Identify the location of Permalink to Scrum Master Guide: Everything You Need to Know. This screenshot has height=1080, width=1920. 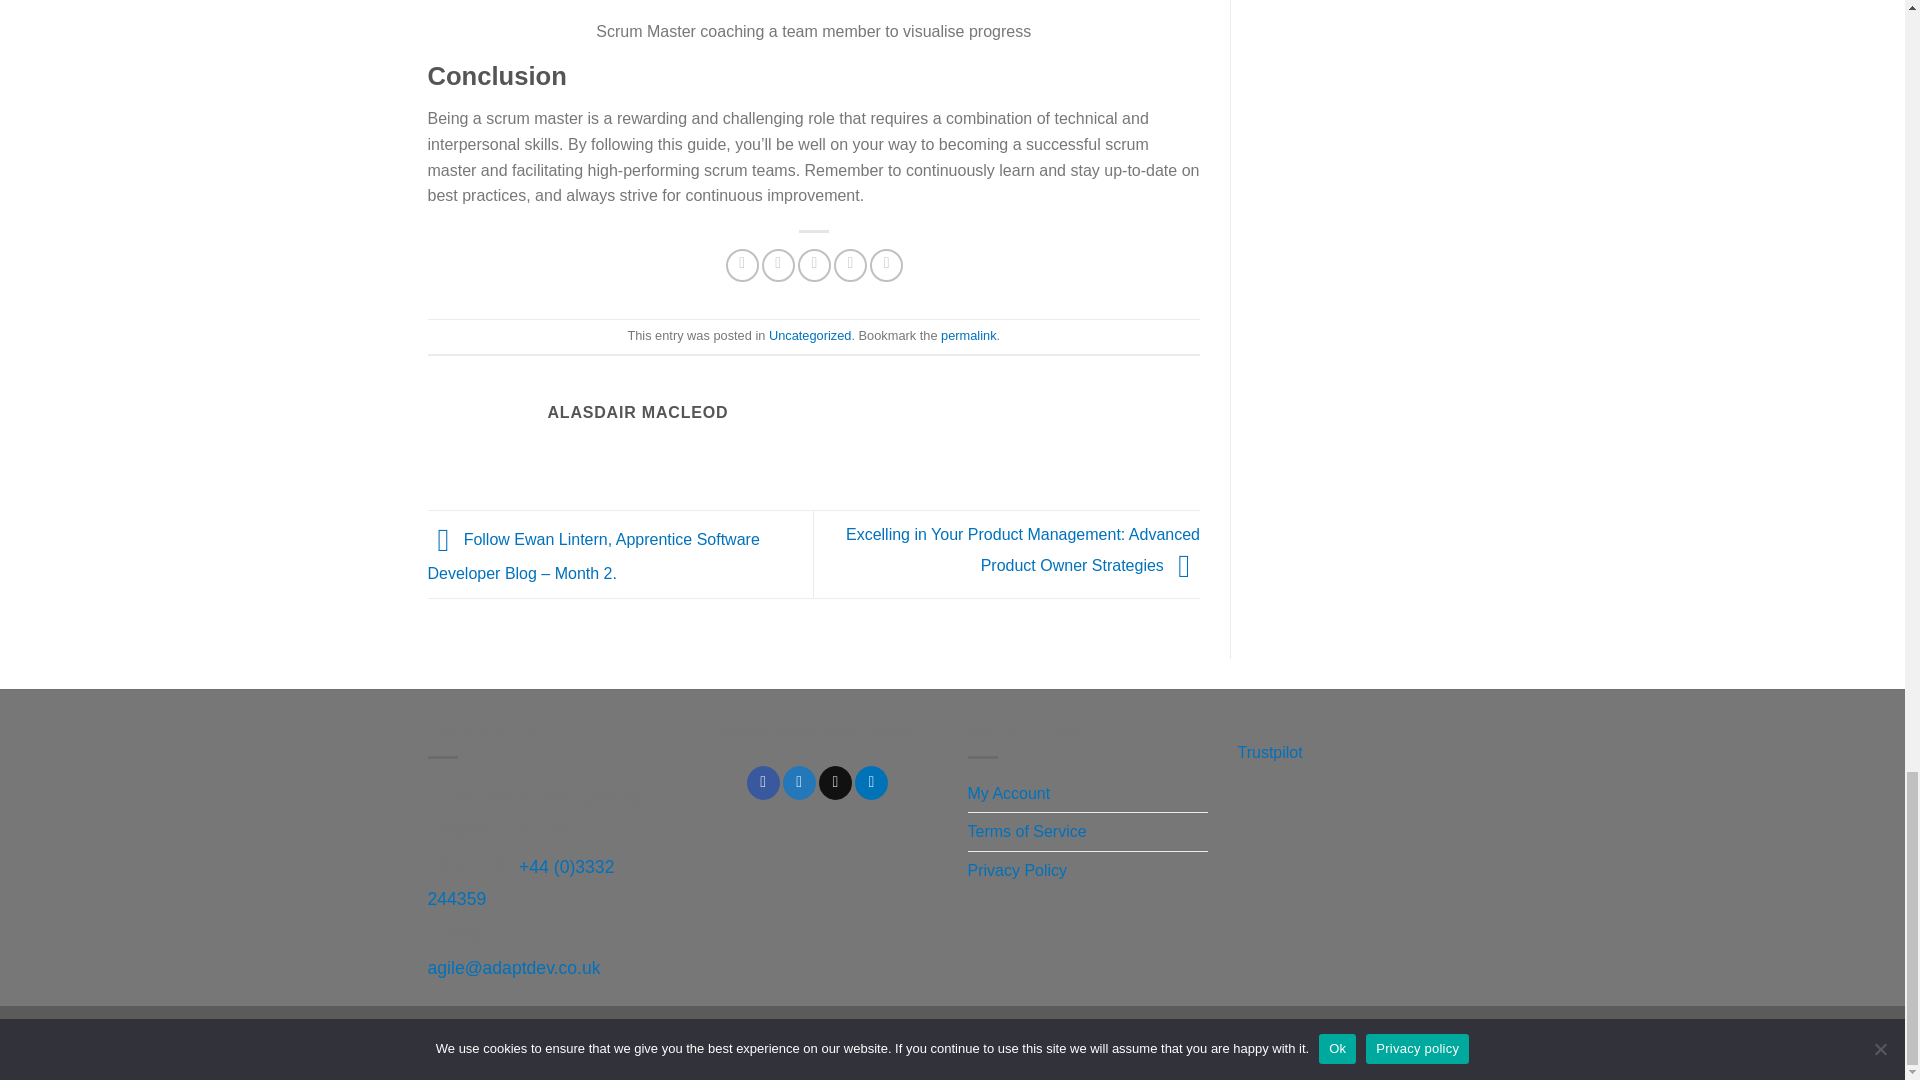
(968, 336).